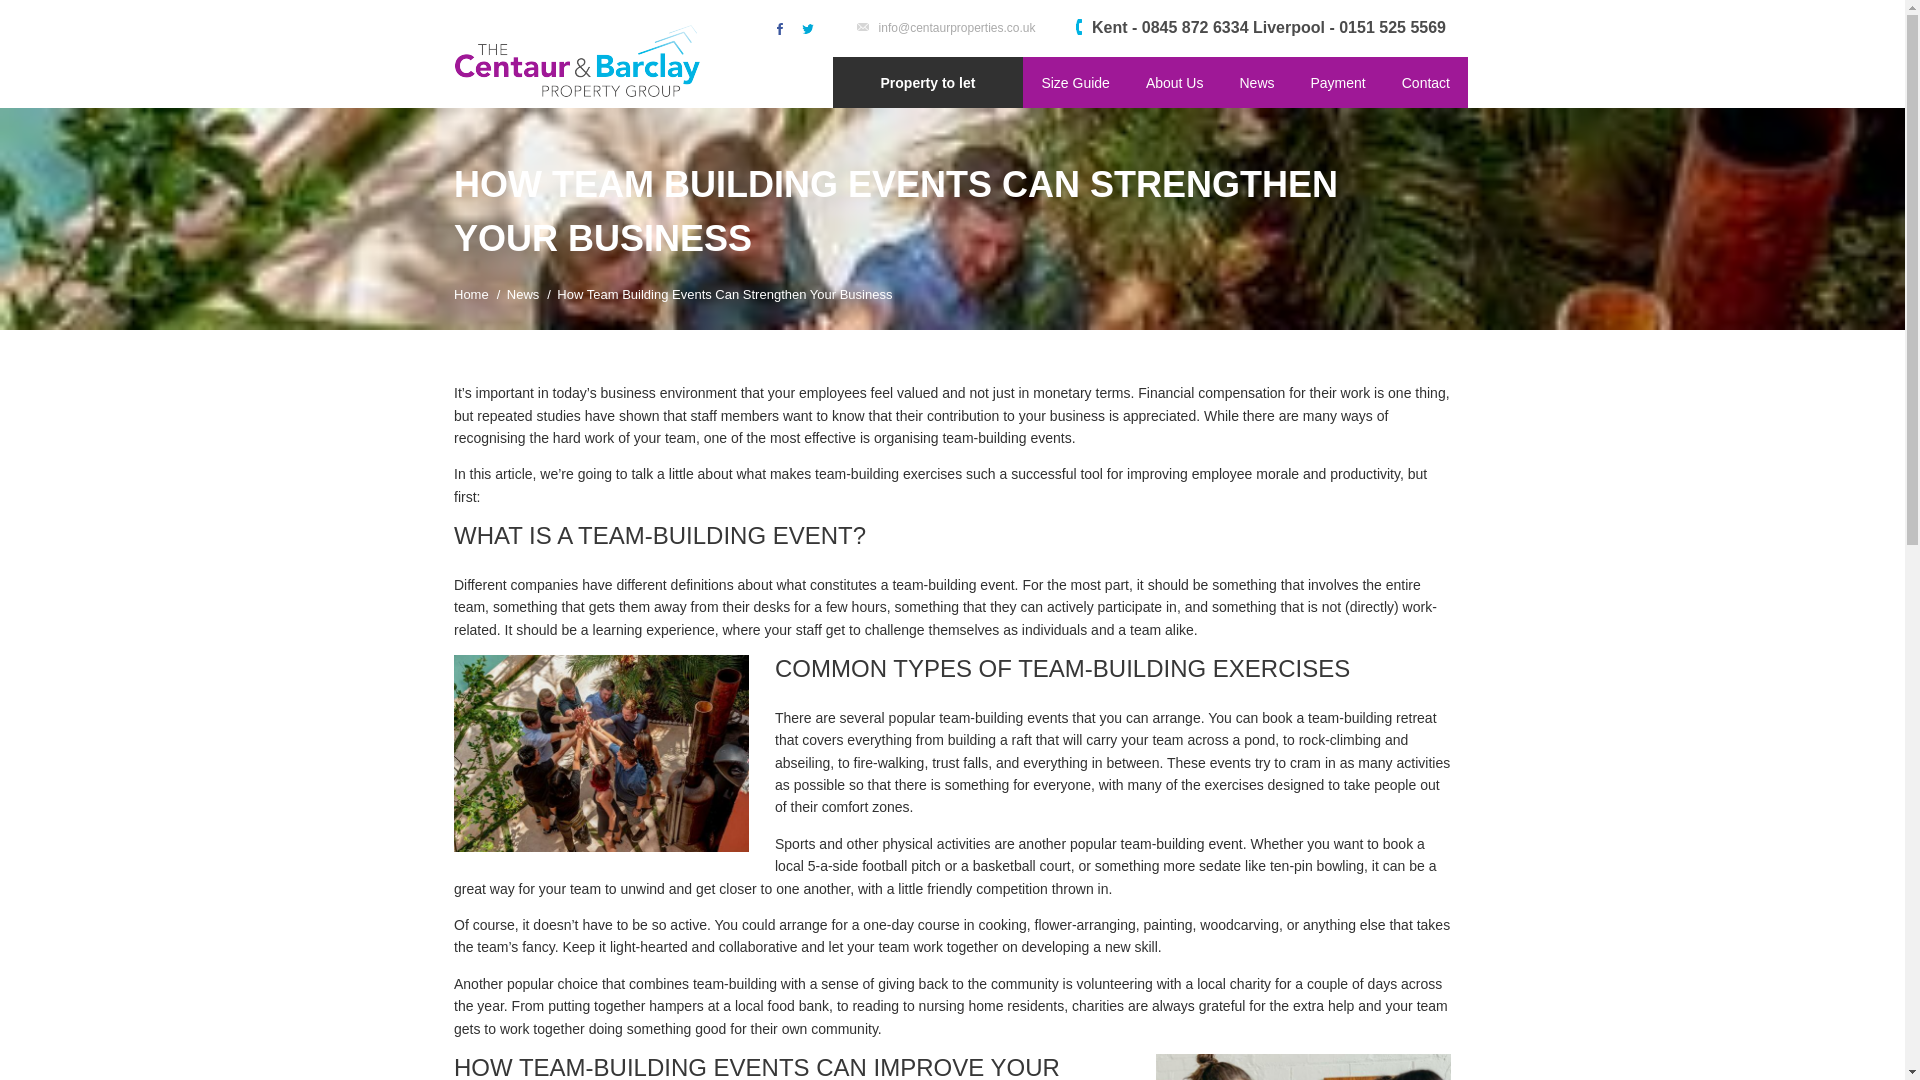  Describe the element at coordinates (1256, 82) in the screenshot. I see `News` at that location.